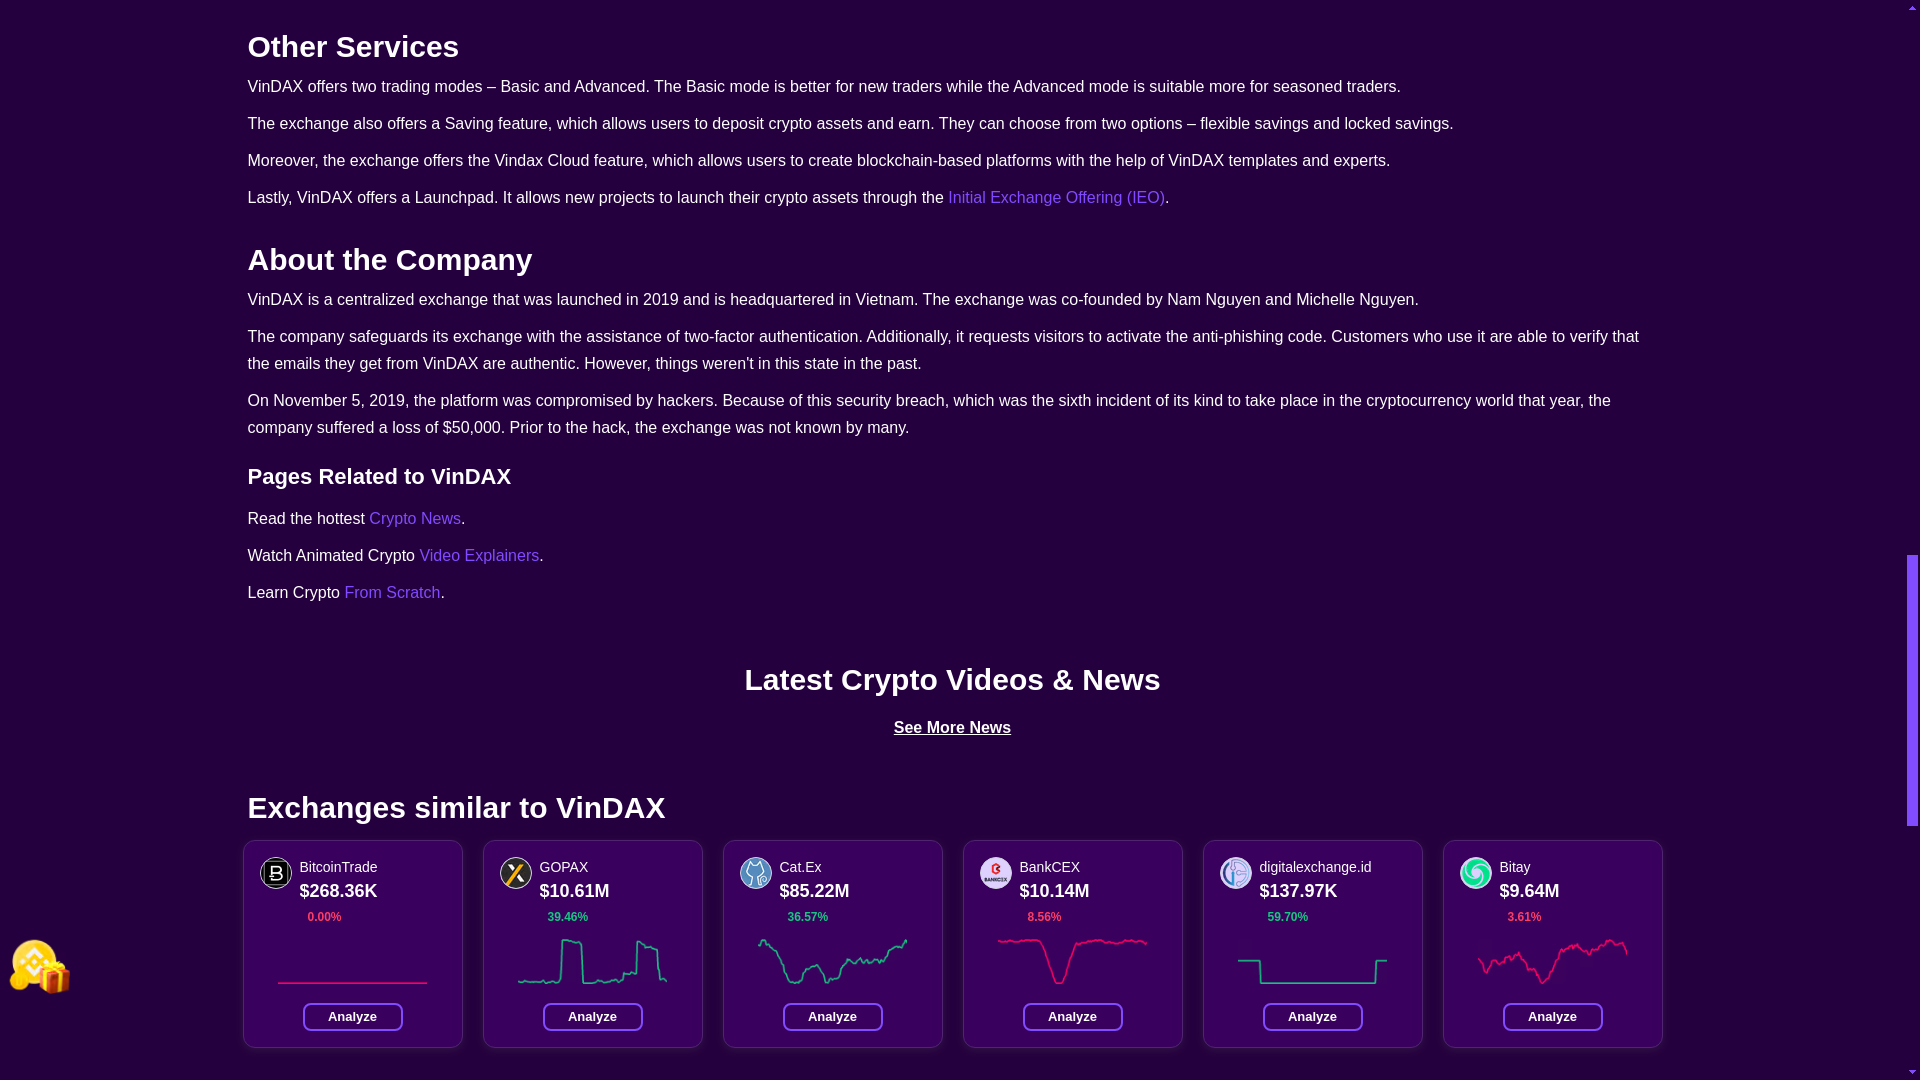  What do you see at coordinates (275, 872) in the screenshot?
I see `BitcoinTrade Exchange` at bounding box center [275, 872].